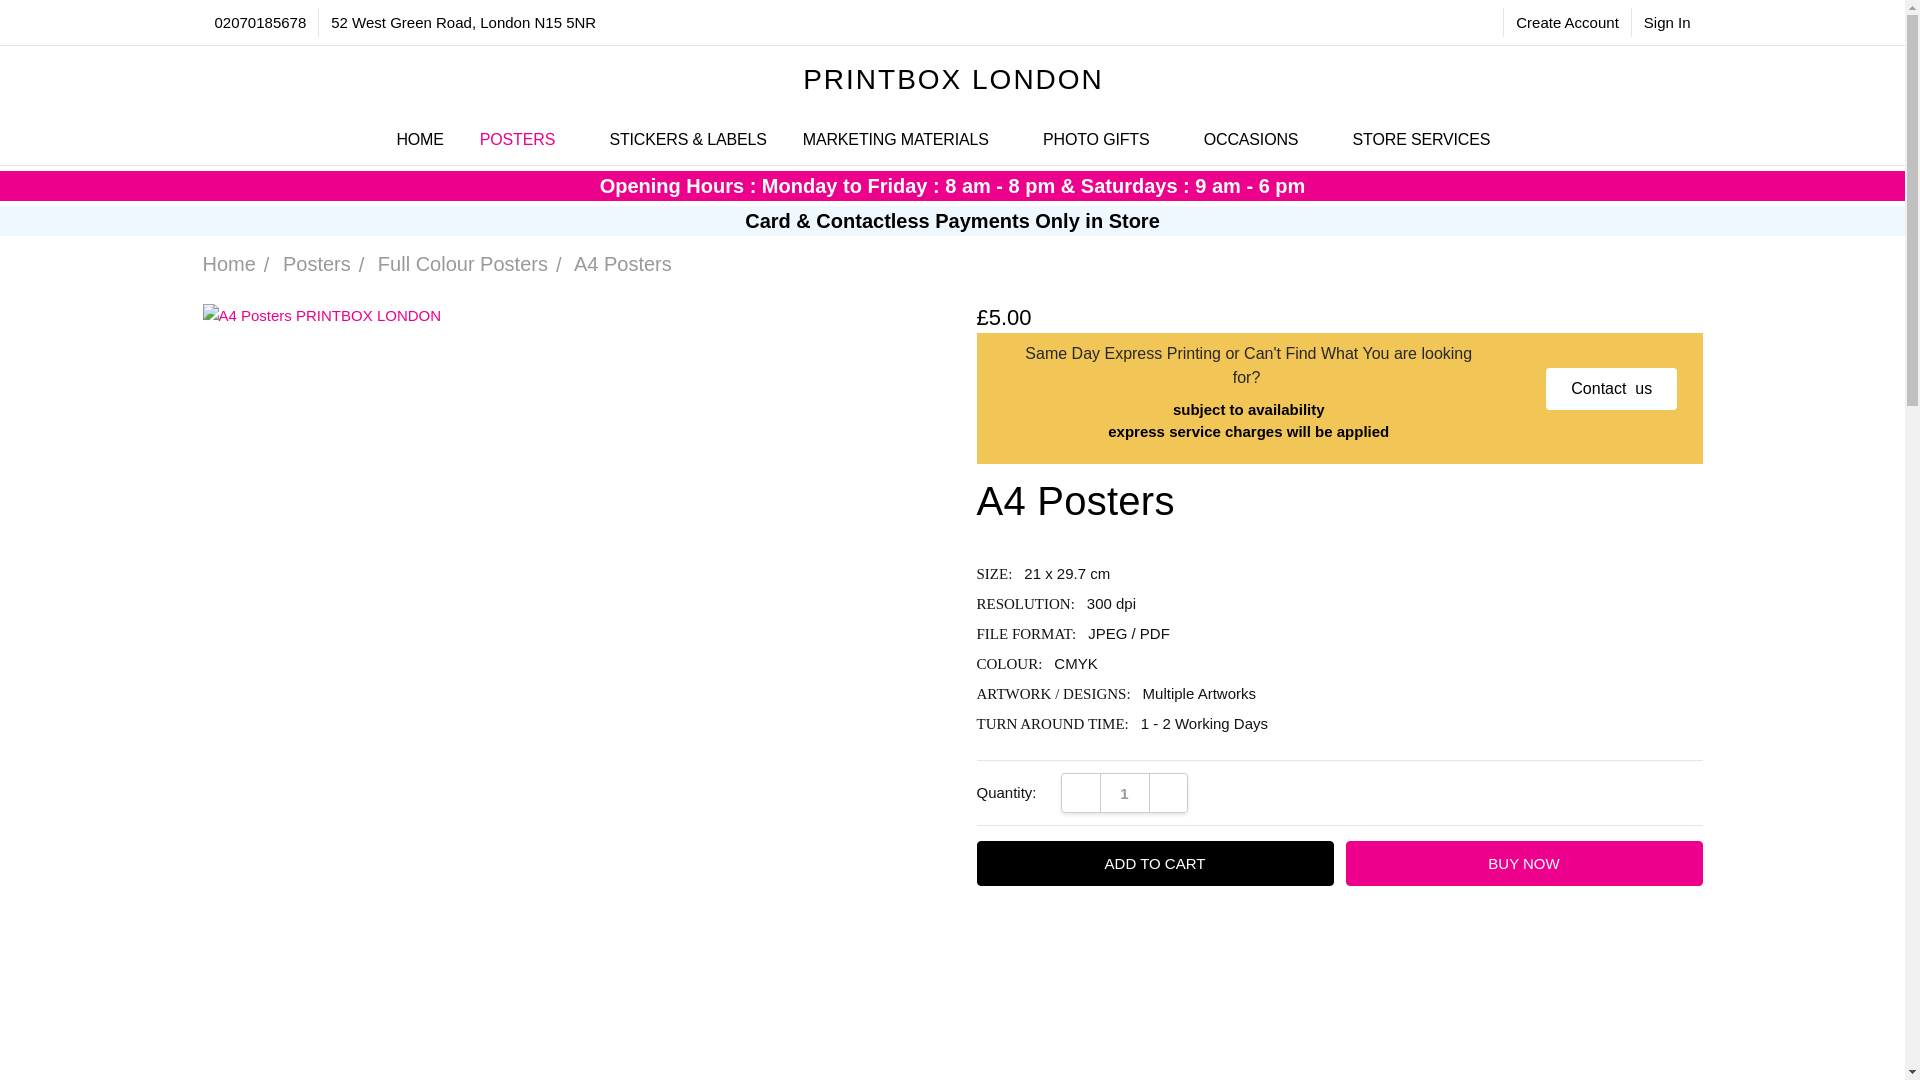 The height and width of the screenshot is (1080, 1920). Describe the element at coordinates (1124, 794) in the screenshot. I see `1` at that location.